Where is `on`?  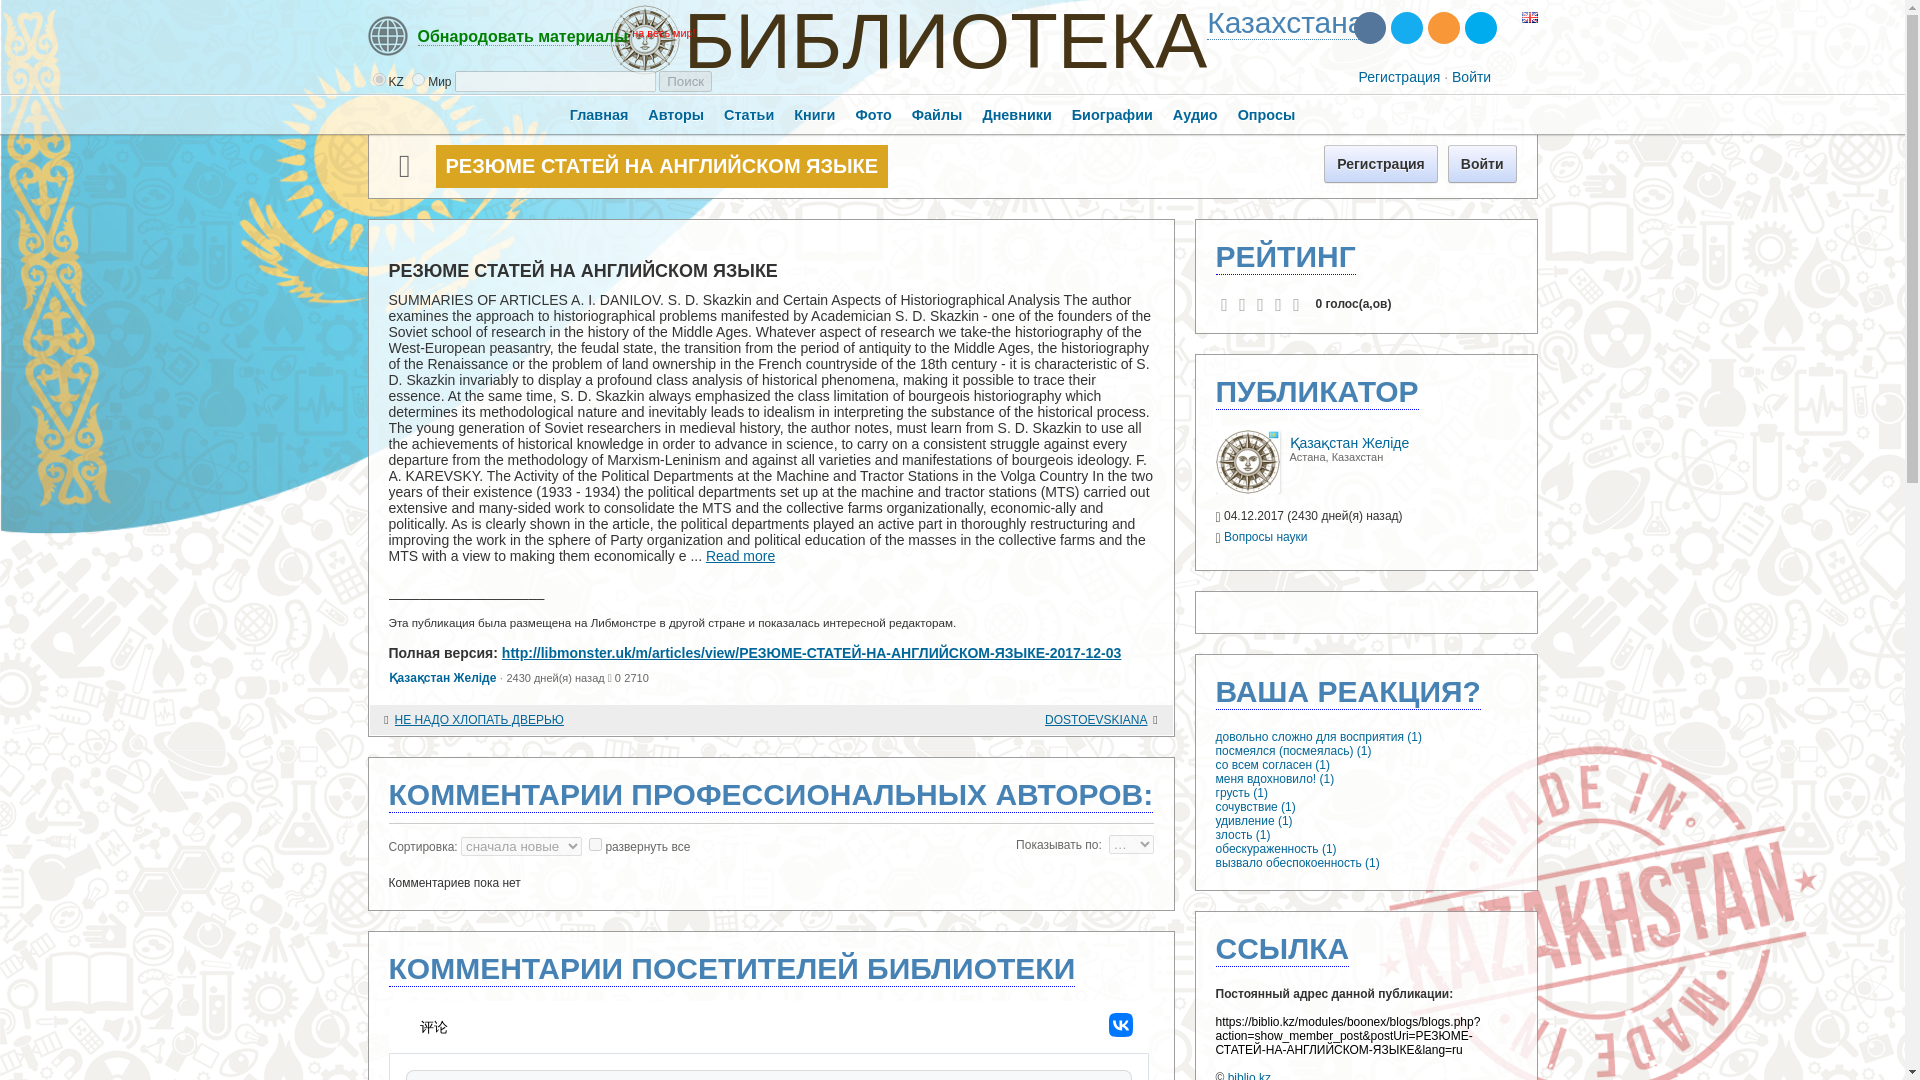
on is located at coordinates (596, 844).